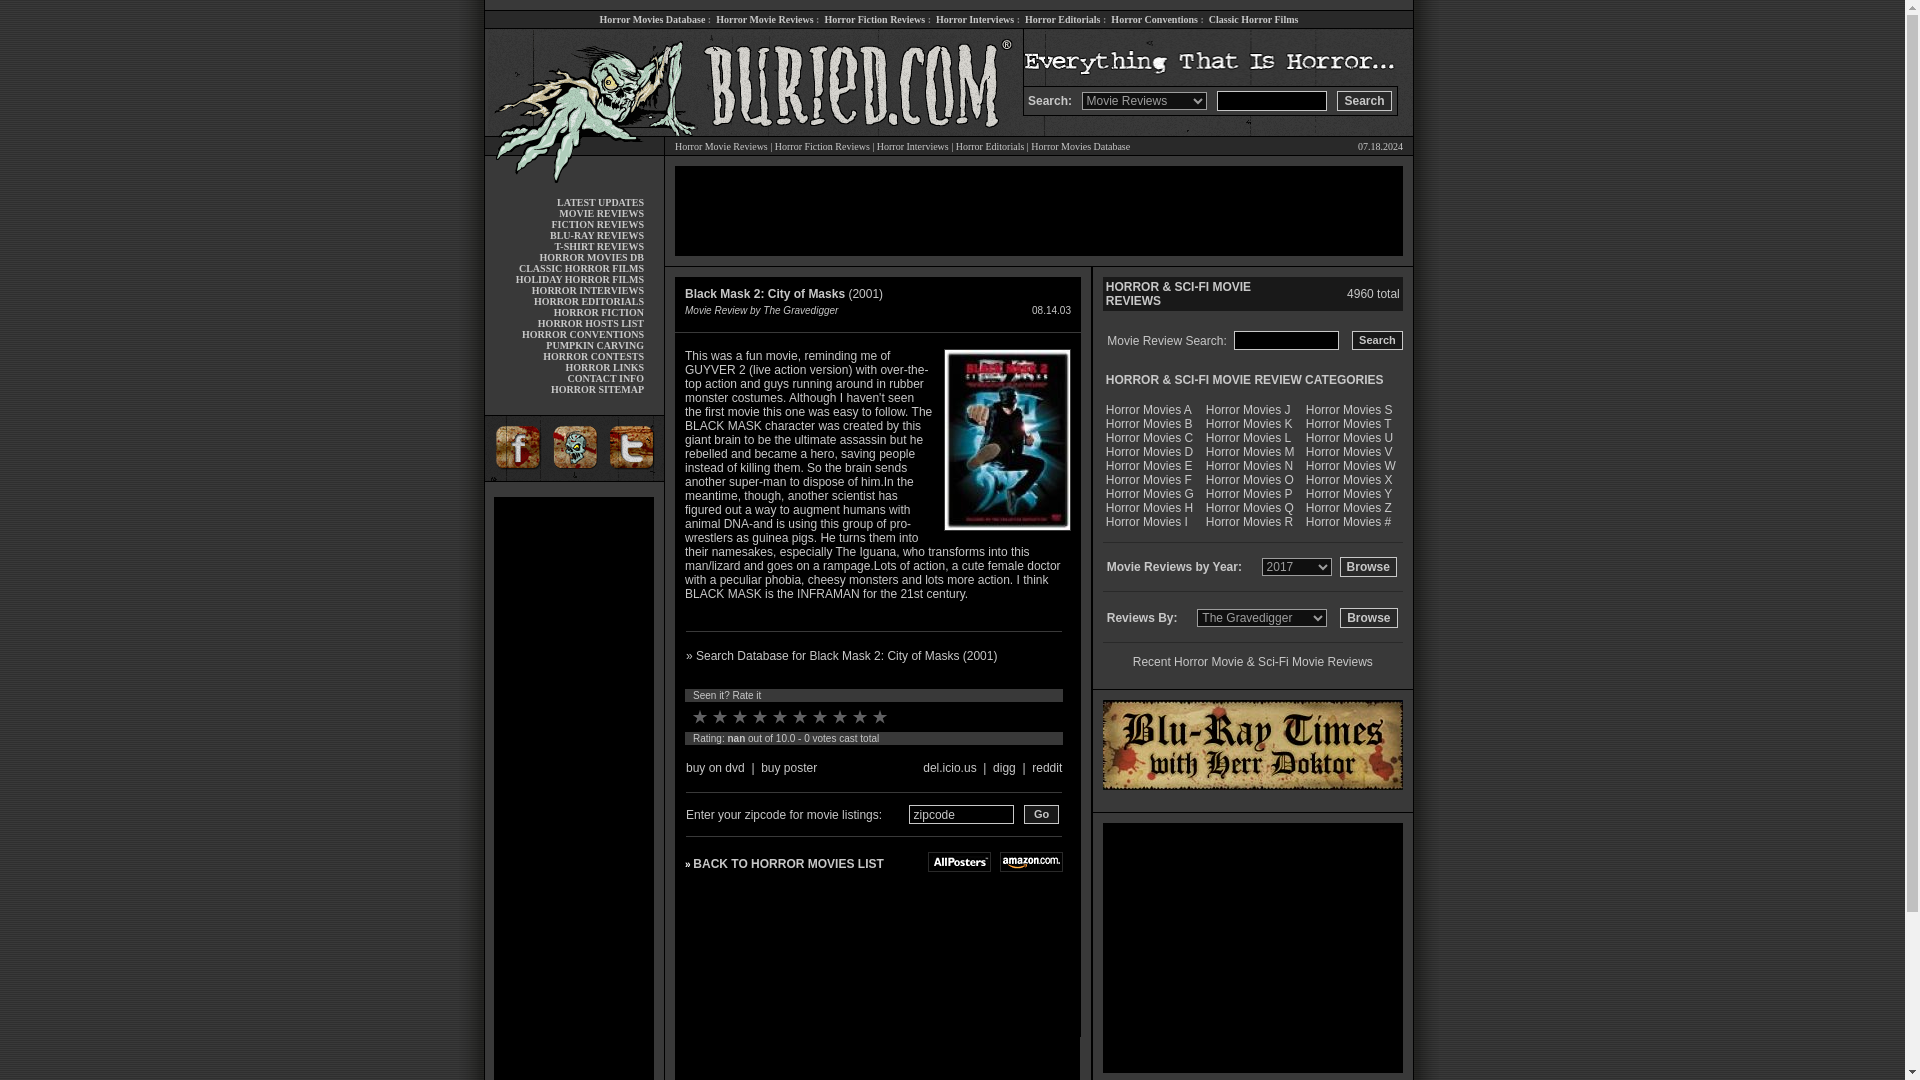  What do you see at coordinates (974, 19) in the screenshot?
I see `Horror Interviews` at bounding box center [974, 19].